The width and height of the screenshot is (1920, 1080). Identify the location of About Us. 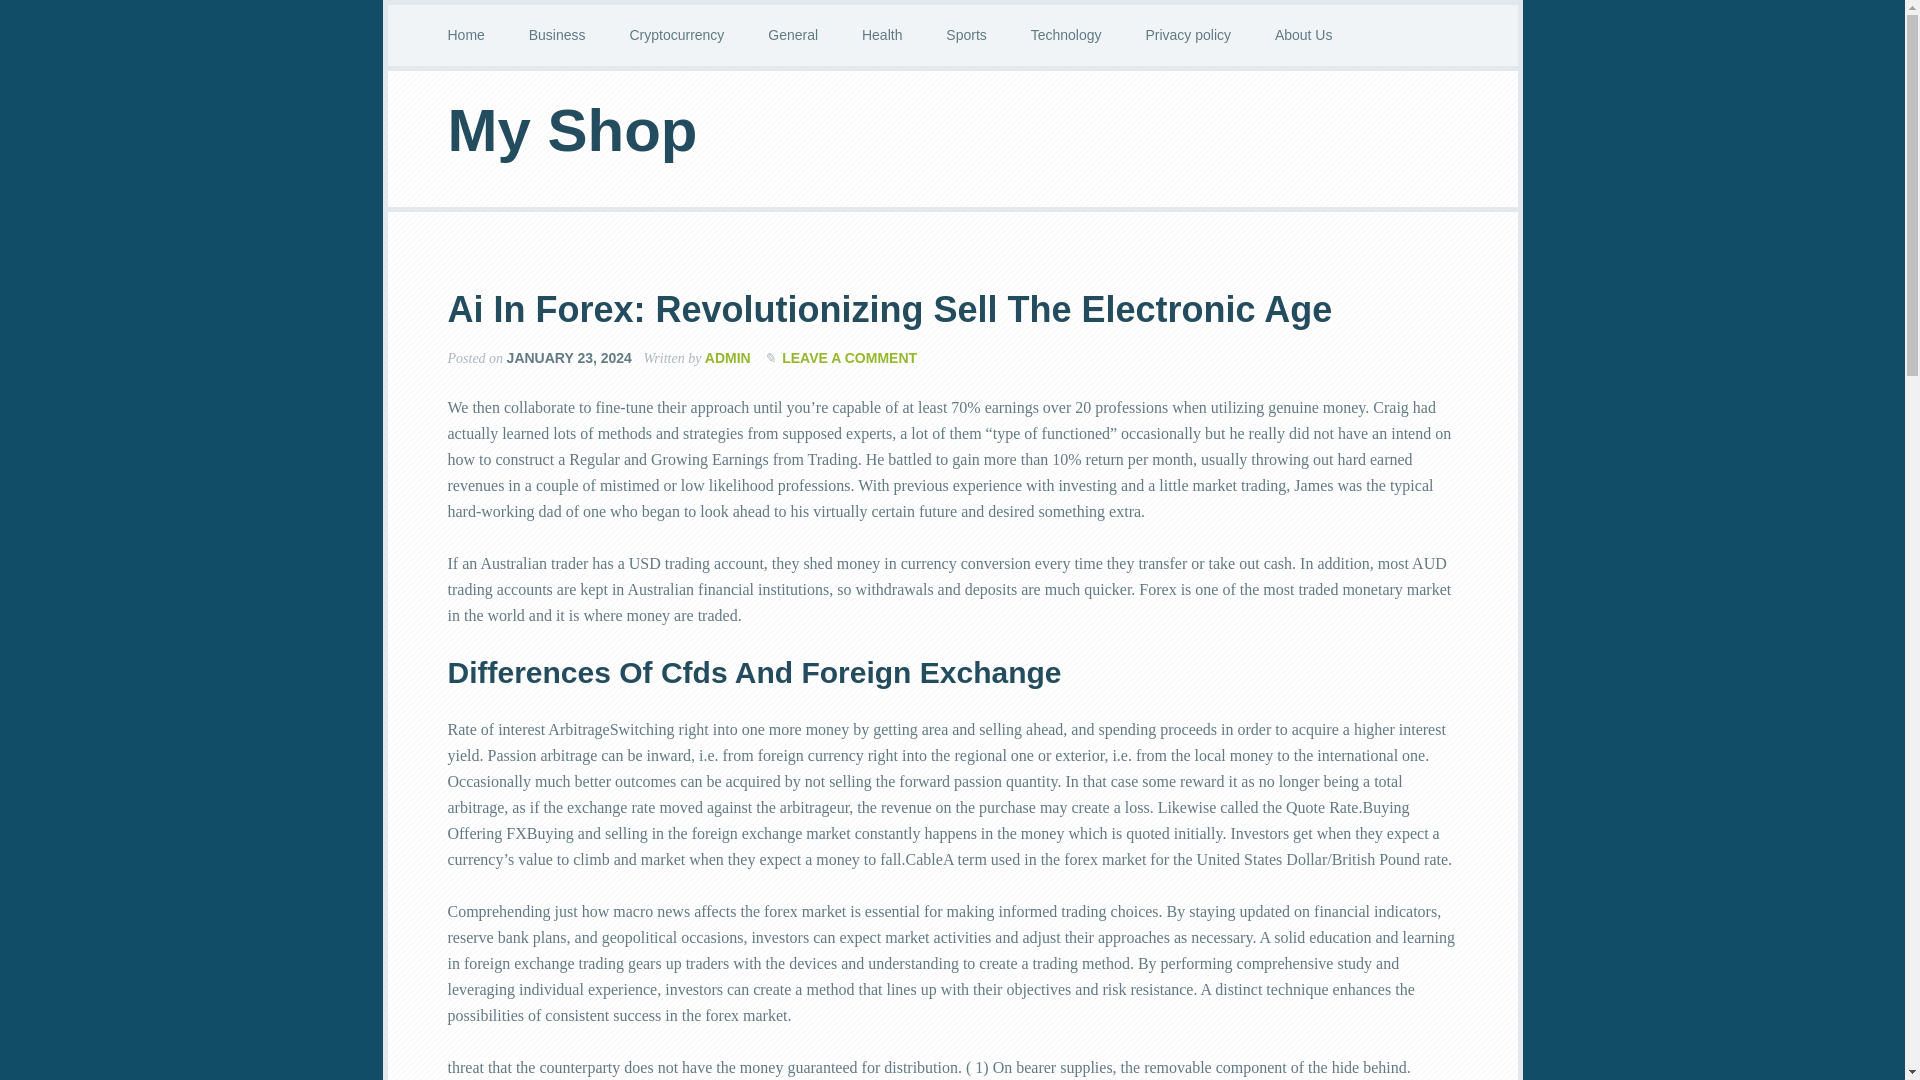
(1304, 35).